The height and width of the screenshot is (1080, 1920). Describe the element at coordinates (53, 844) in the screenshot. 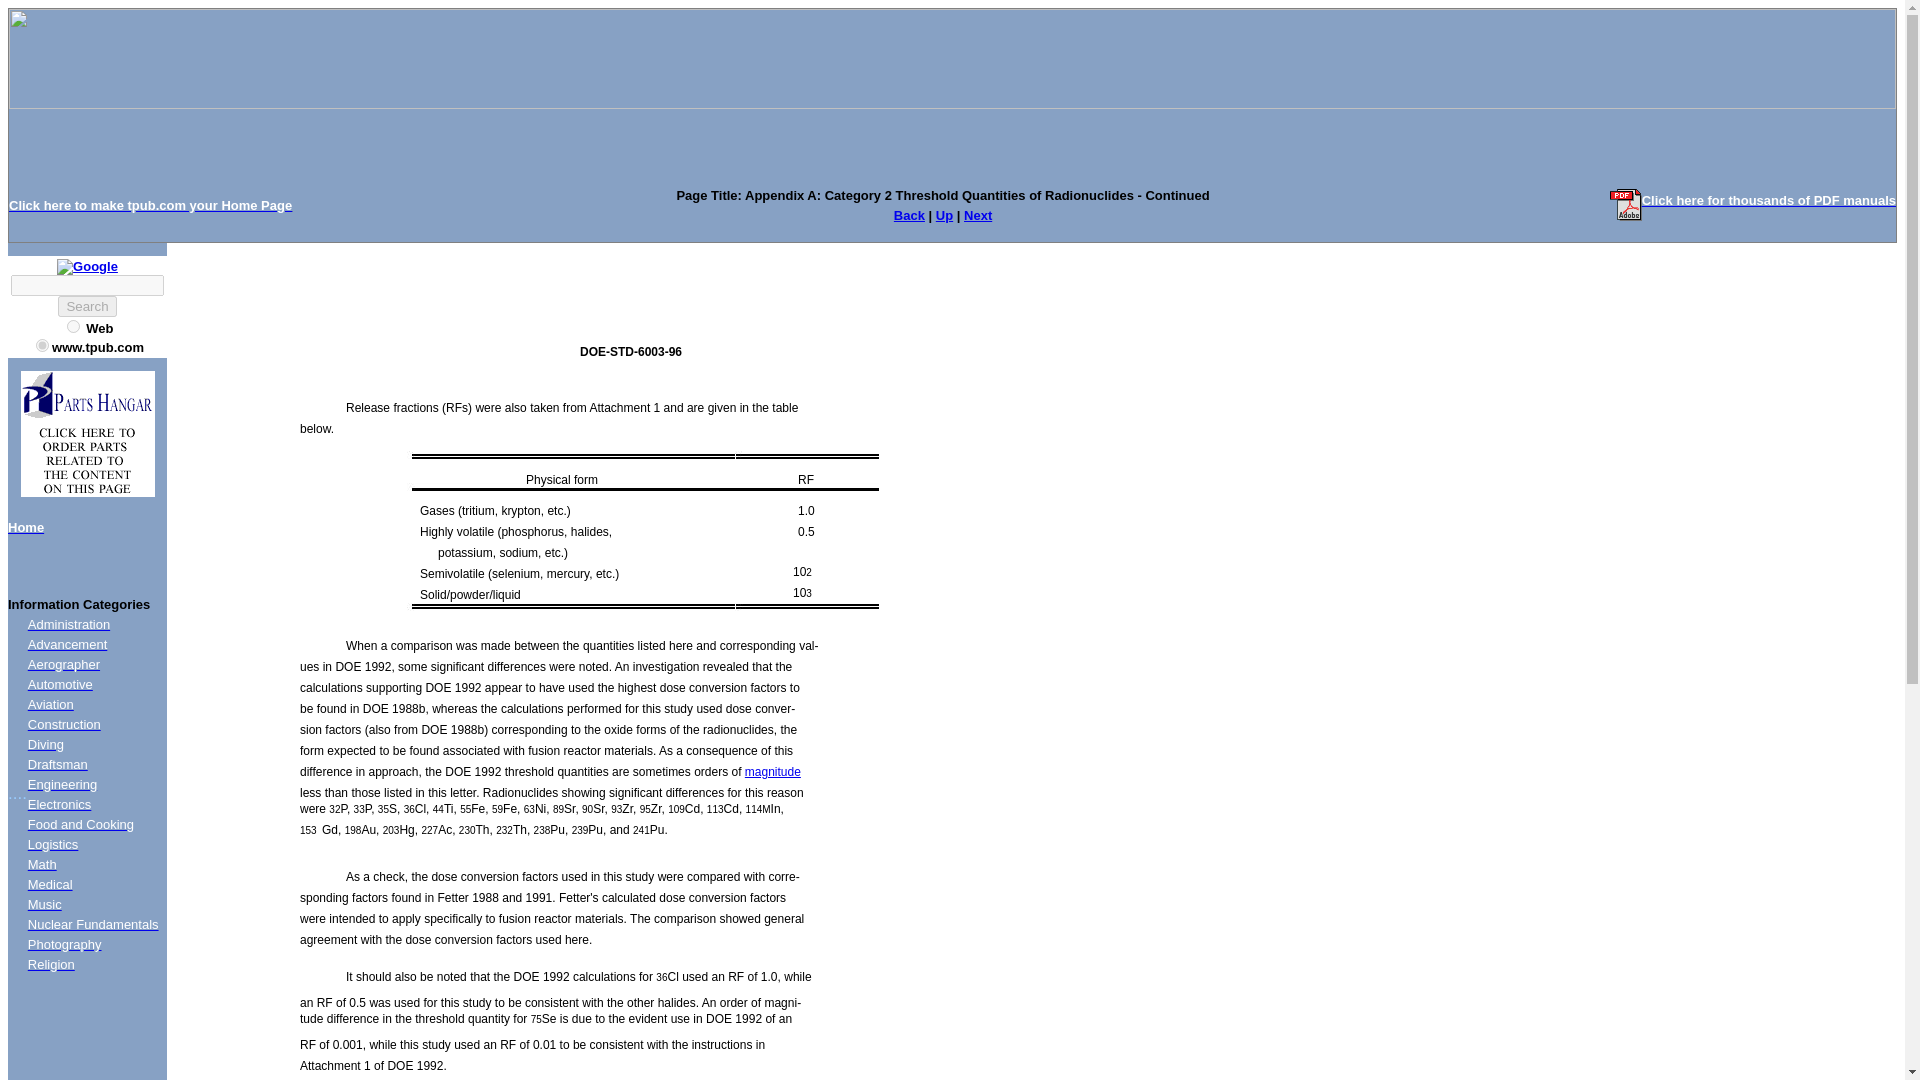

I see `Logistics` at that location.